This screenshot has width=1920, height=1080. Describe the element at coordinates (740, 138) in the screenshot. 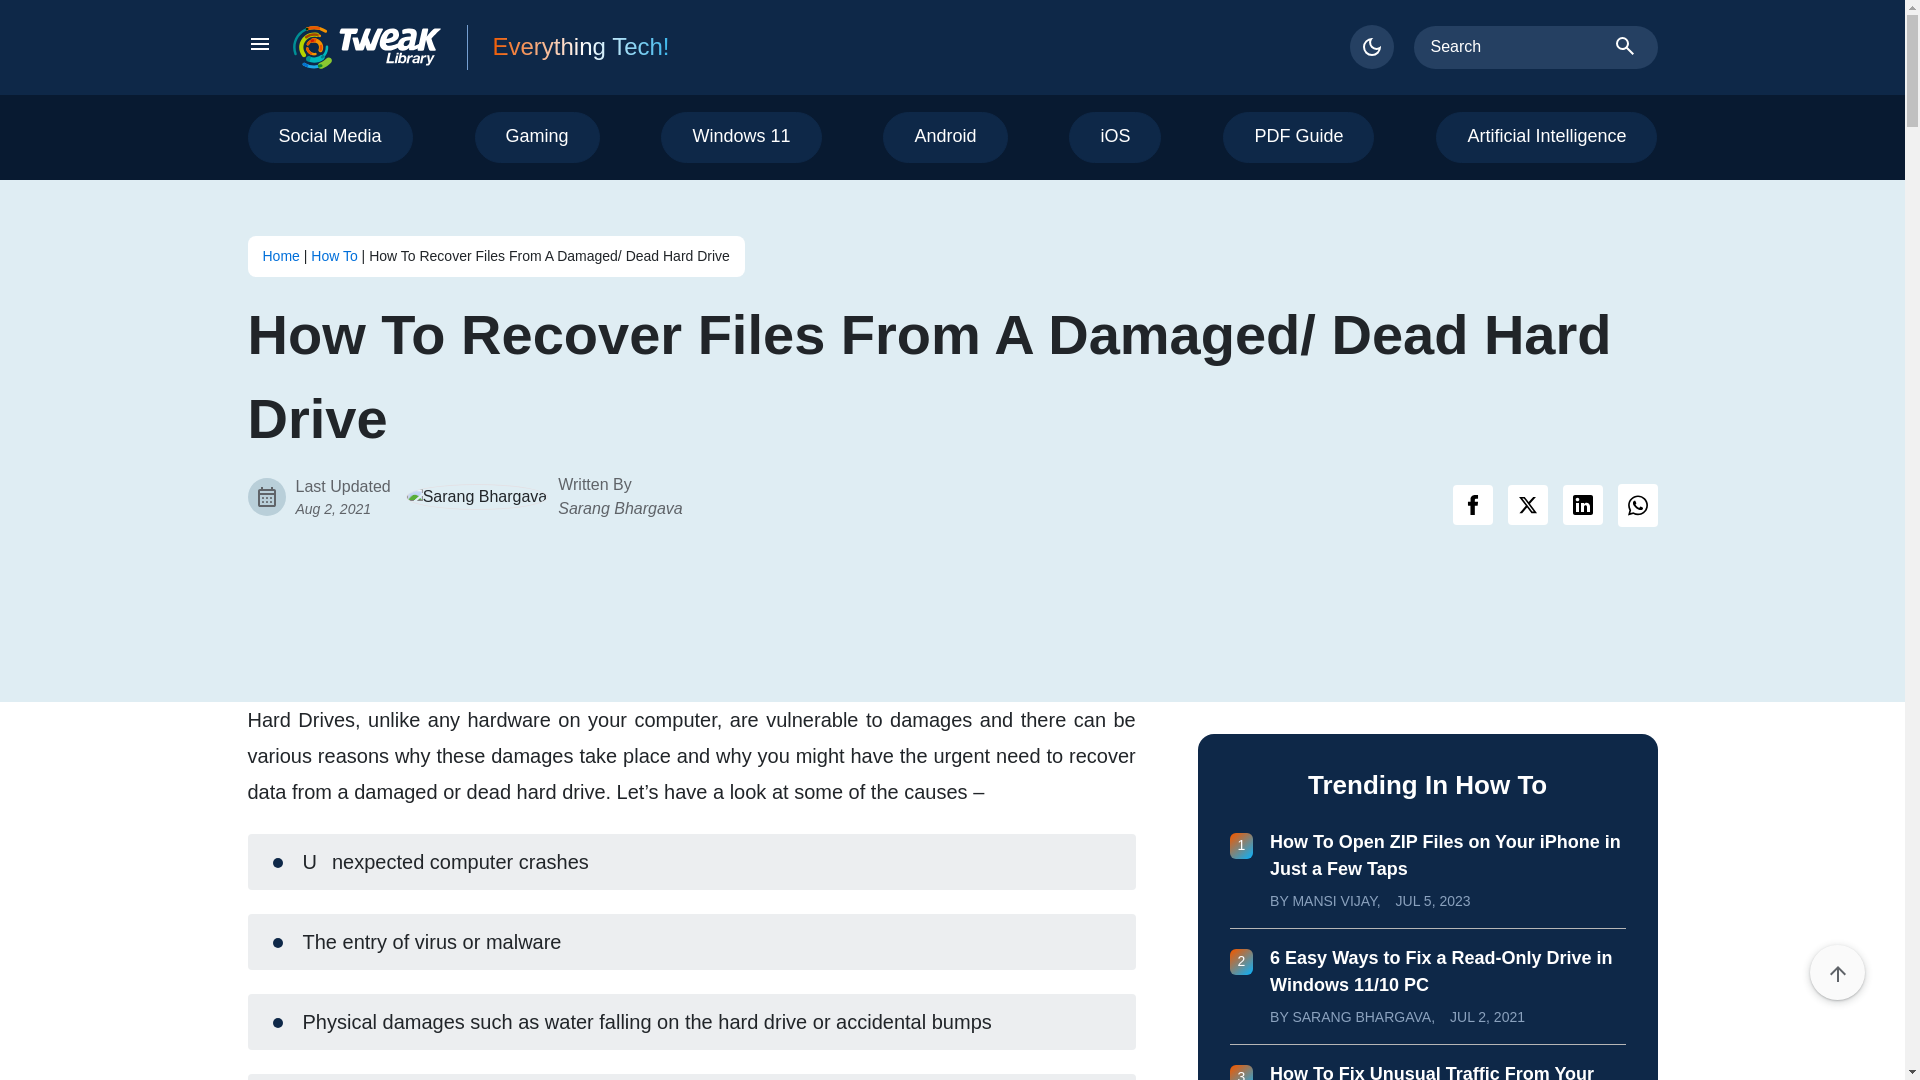

I see `Windows 11` at that location.